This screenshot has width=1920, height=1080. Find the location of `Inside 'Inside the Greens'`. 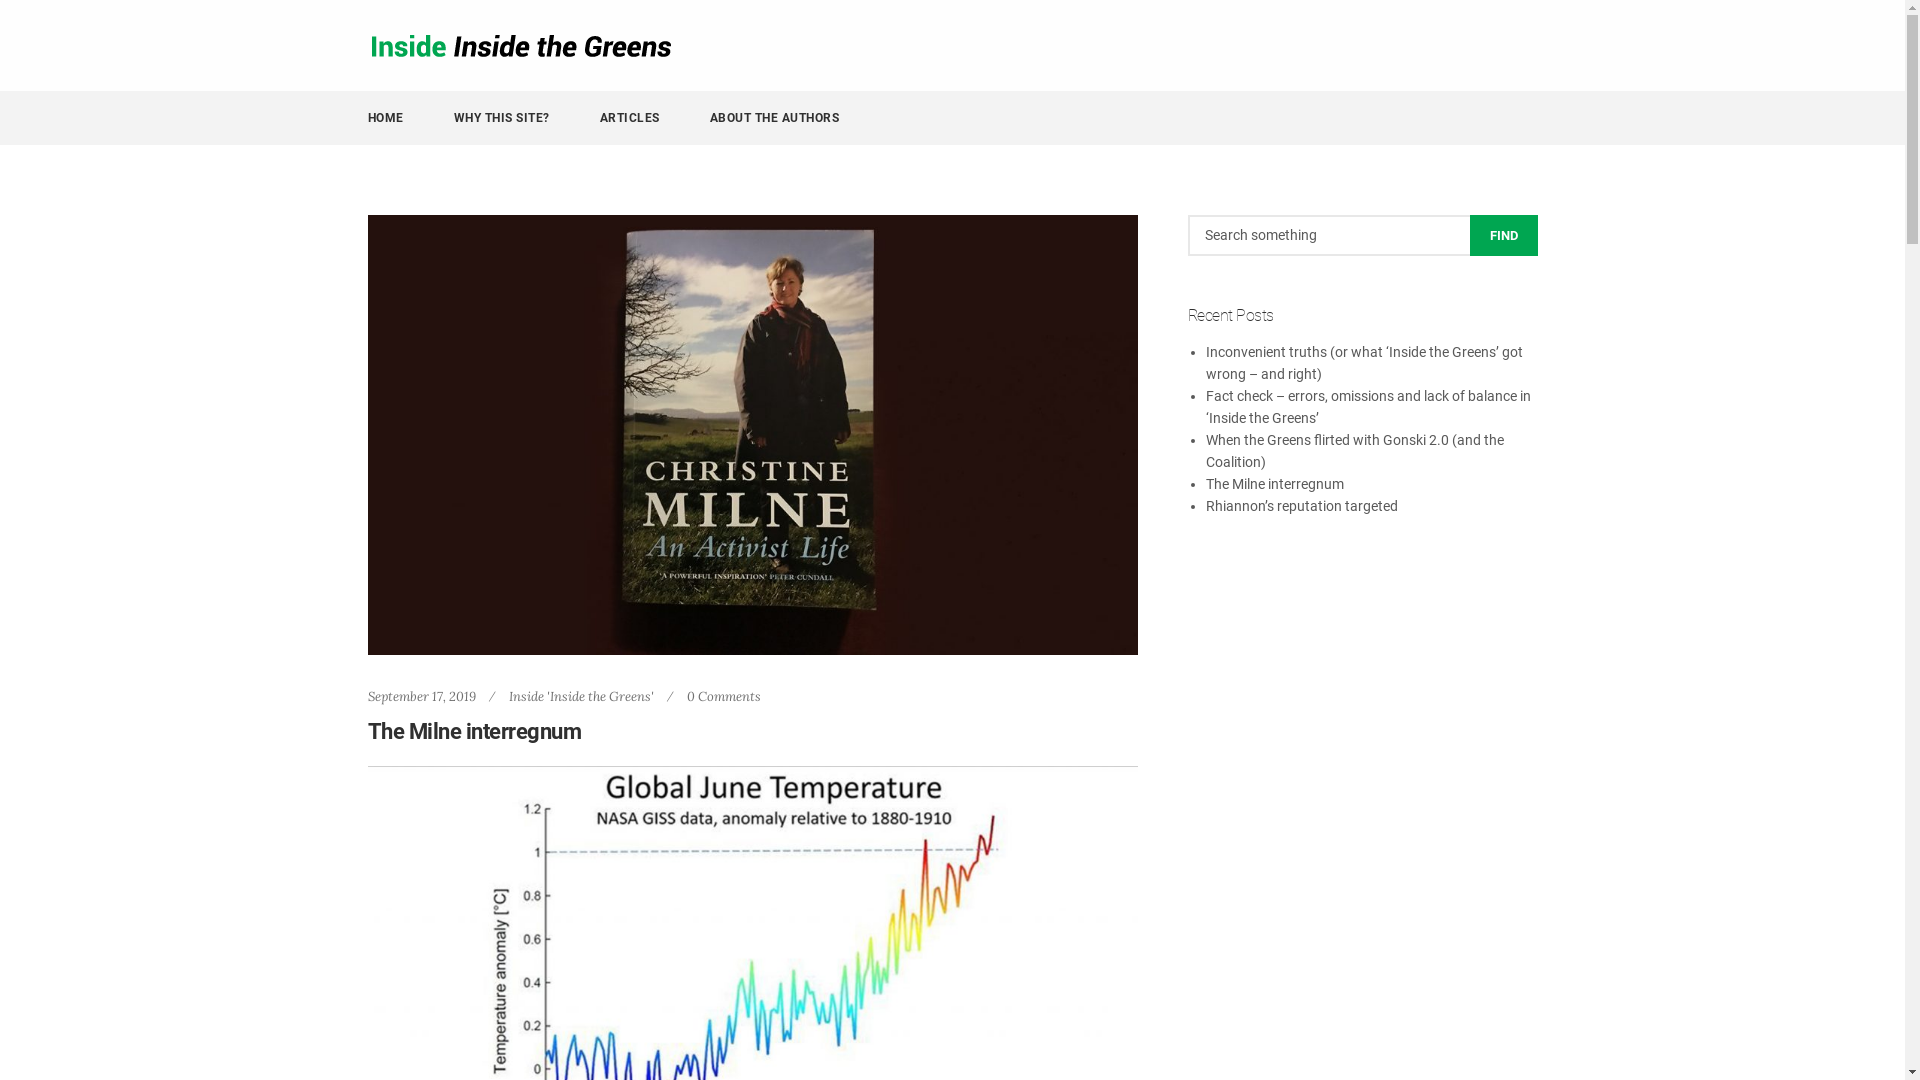

Inside 'Inside the Greens' is located at coordinates (580, 696).